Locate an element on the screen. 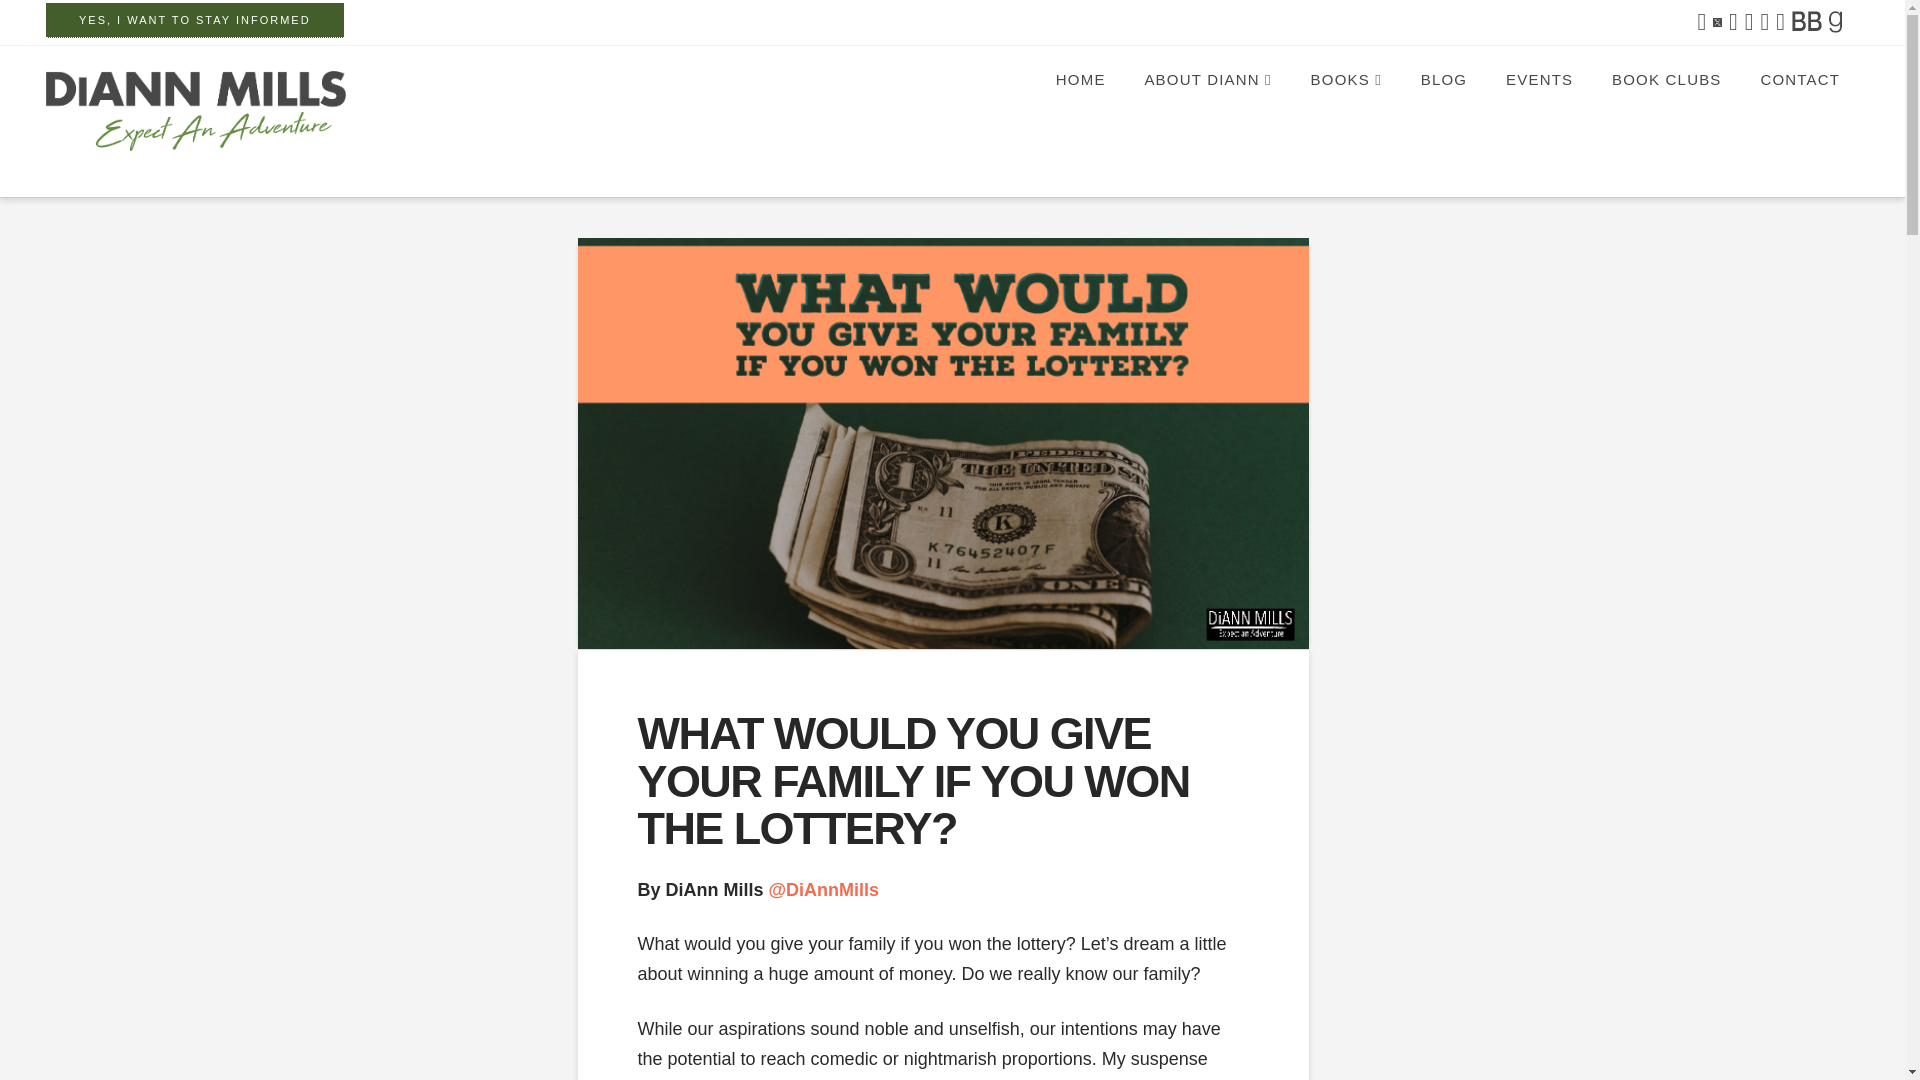 This screenshot has height=1080, width=1920. BOOKS is located at coordinates (1346, 117).